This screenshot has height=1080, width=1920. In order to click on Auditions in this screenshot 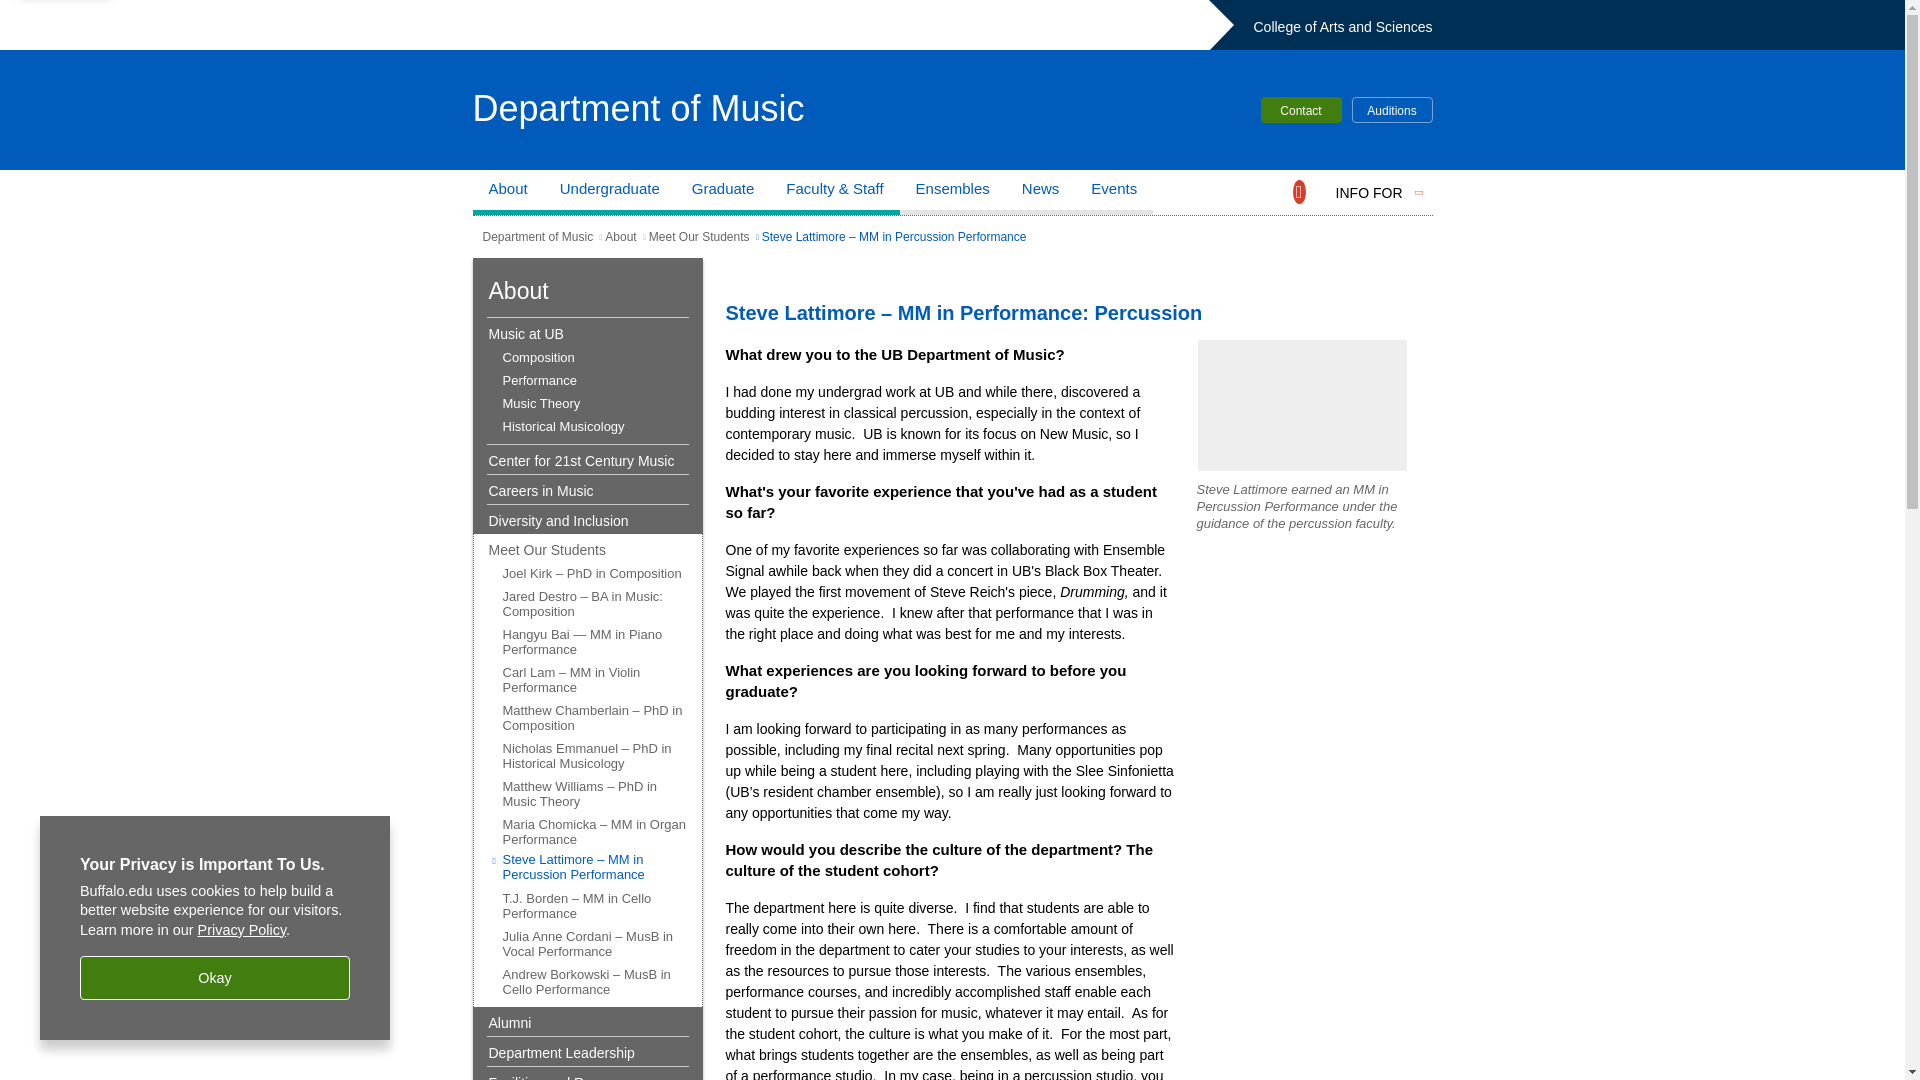, I will do `click(1392, 110)`.